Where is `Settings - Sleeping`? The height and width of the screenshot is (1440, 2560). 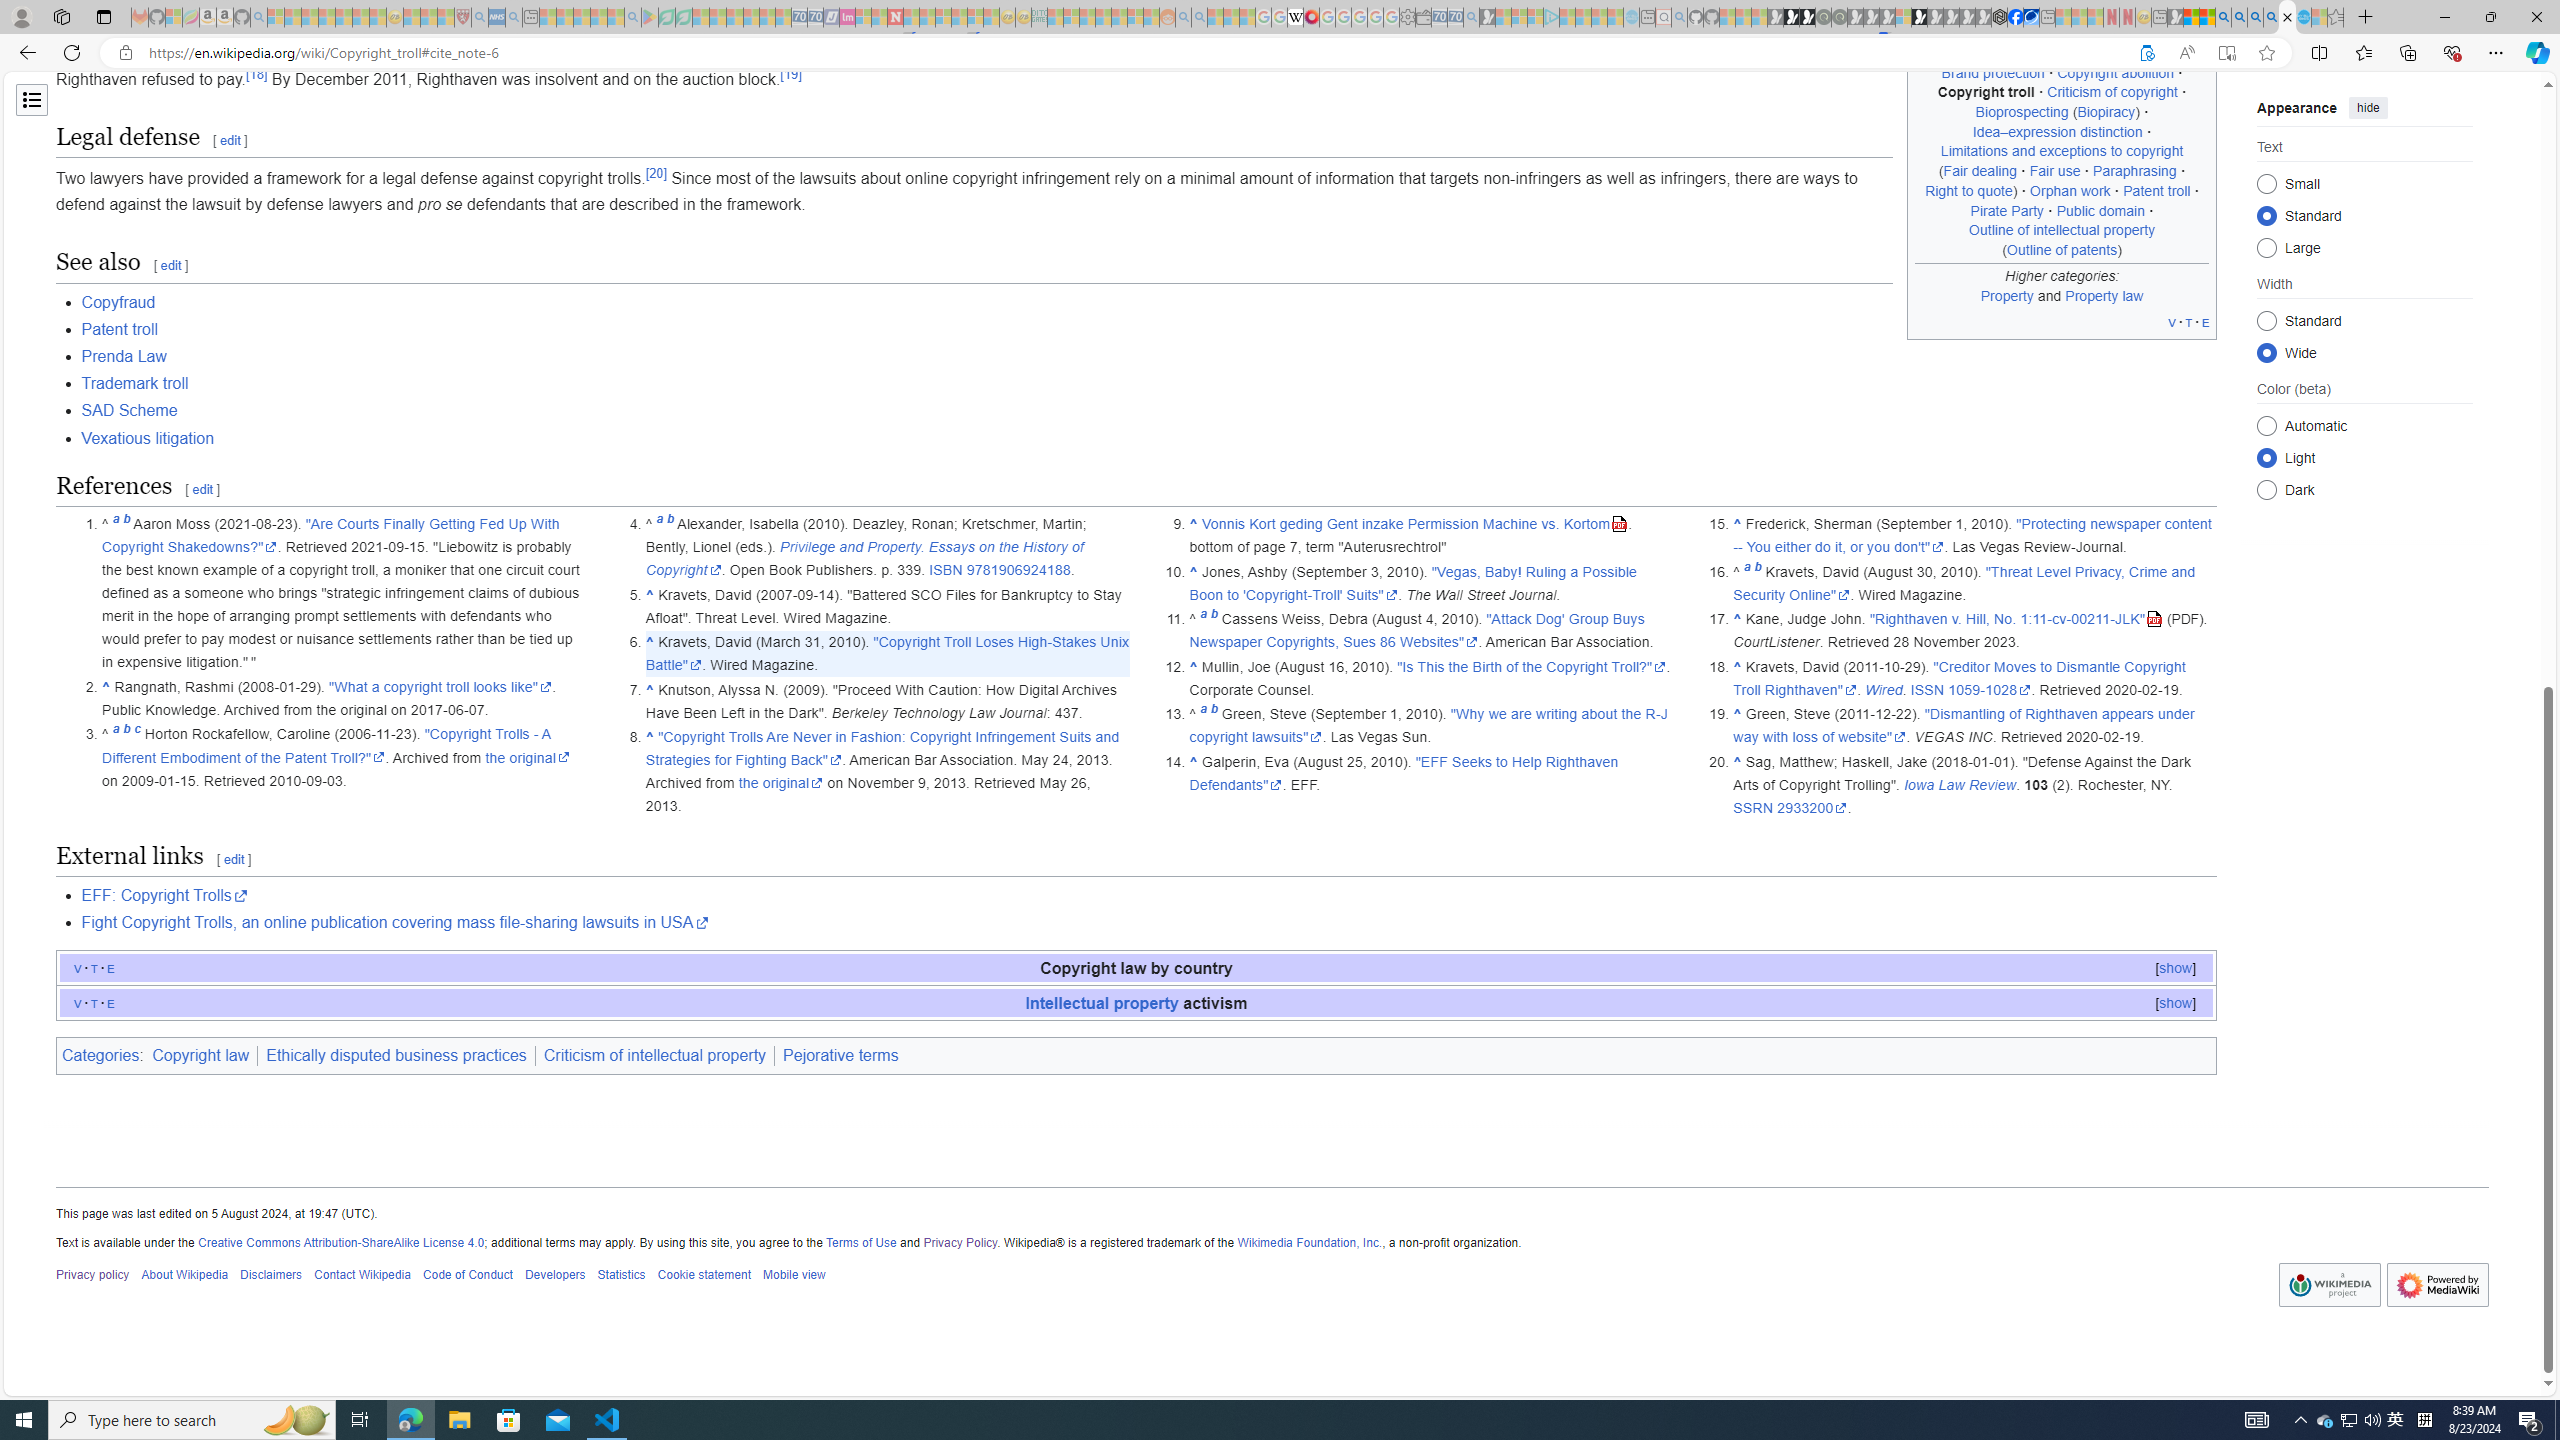
Settings - Sleeping is located at coordinates (1406, 17).